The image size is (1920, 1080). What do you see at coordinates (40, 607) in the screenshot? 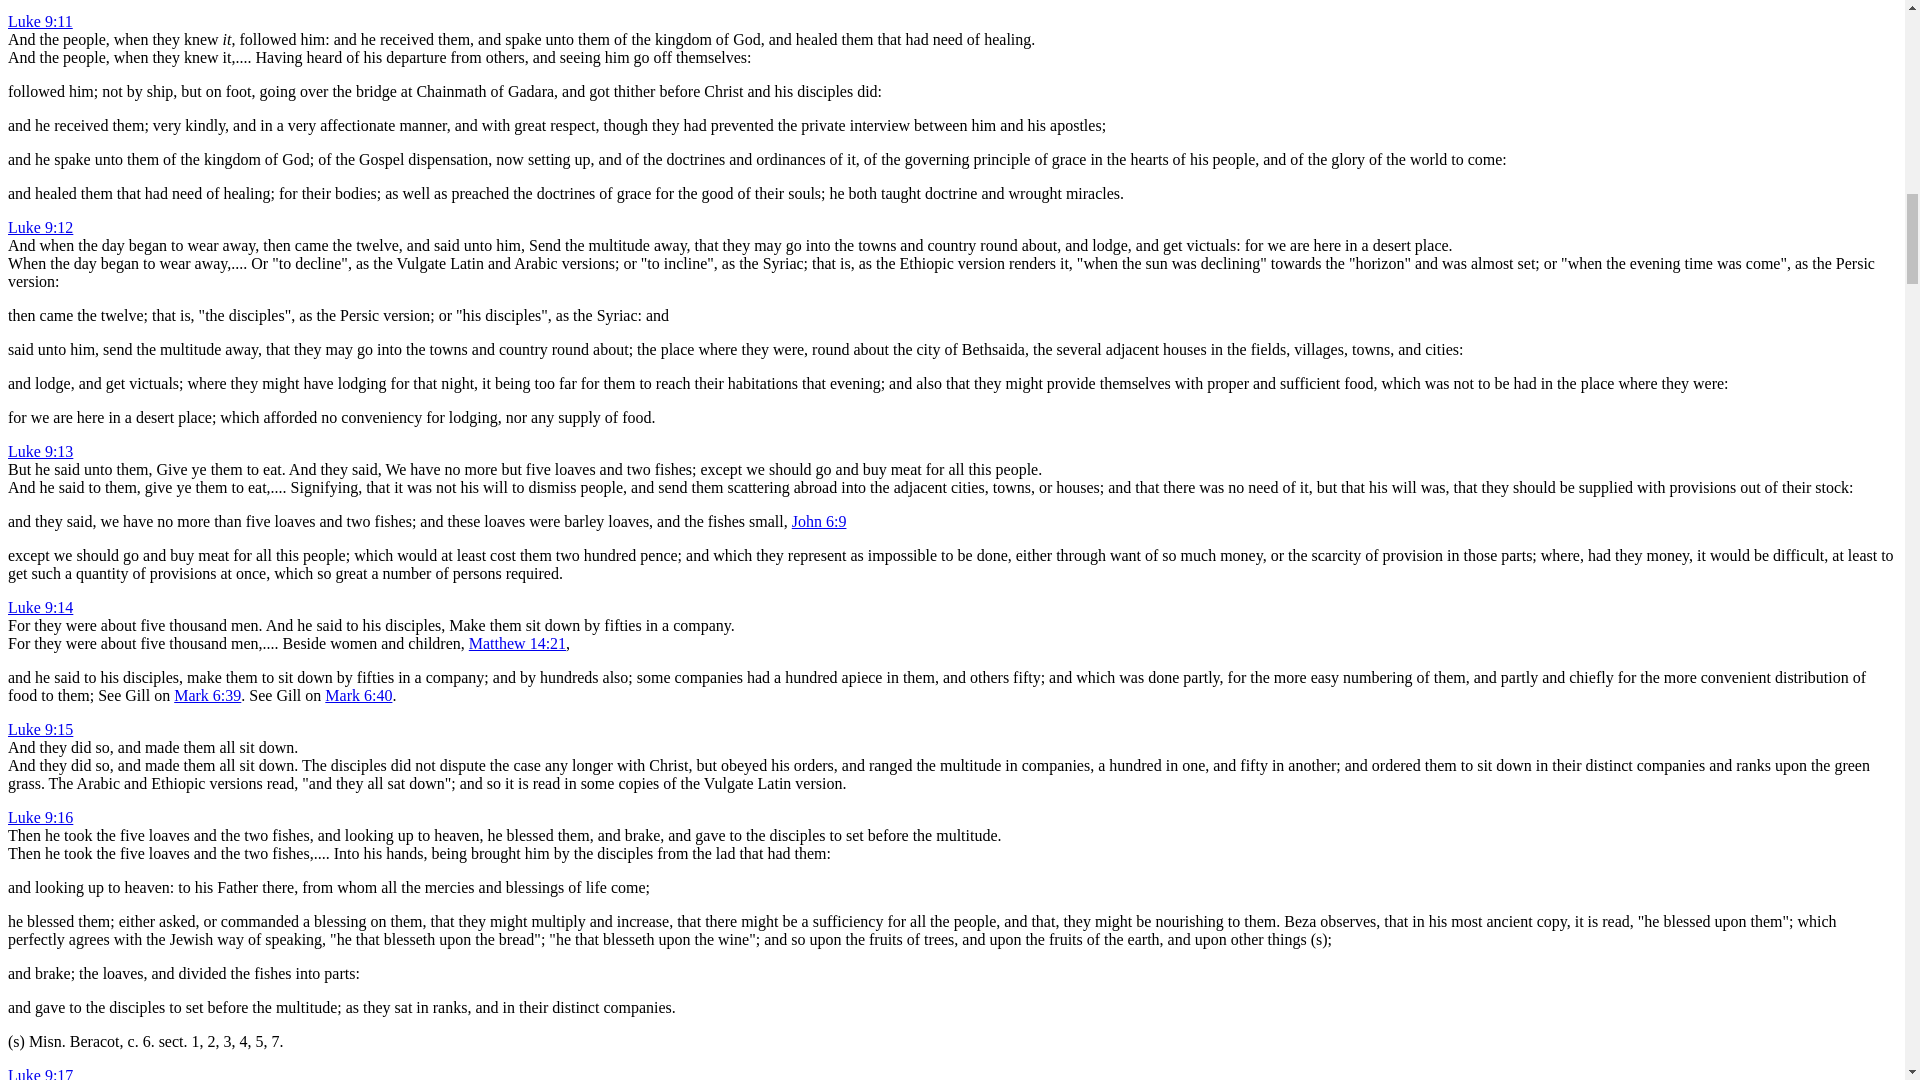
I see `Luke 9:14` at bounding box center [40, 607].